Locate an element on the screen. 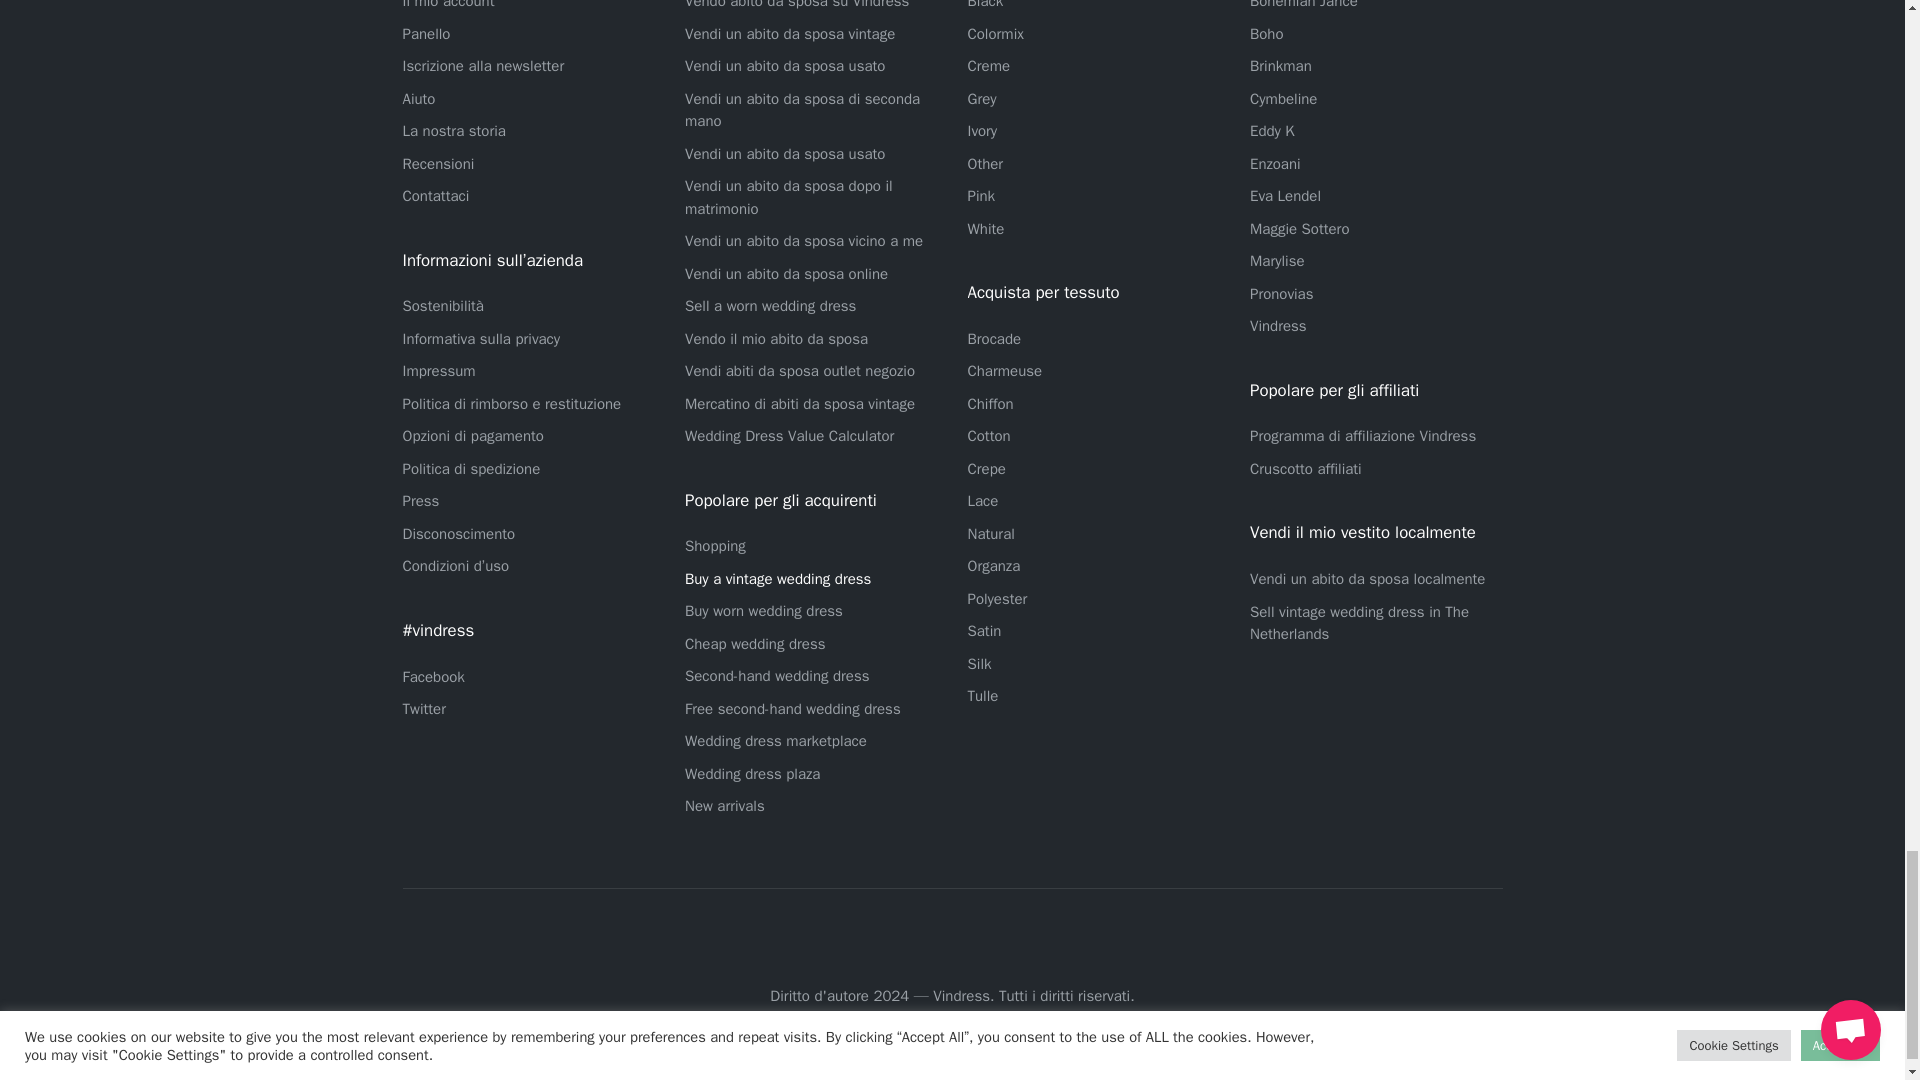 This screenshot has width=1920, height=1080. Seller Dashboard is located at coordinates (425, 34).